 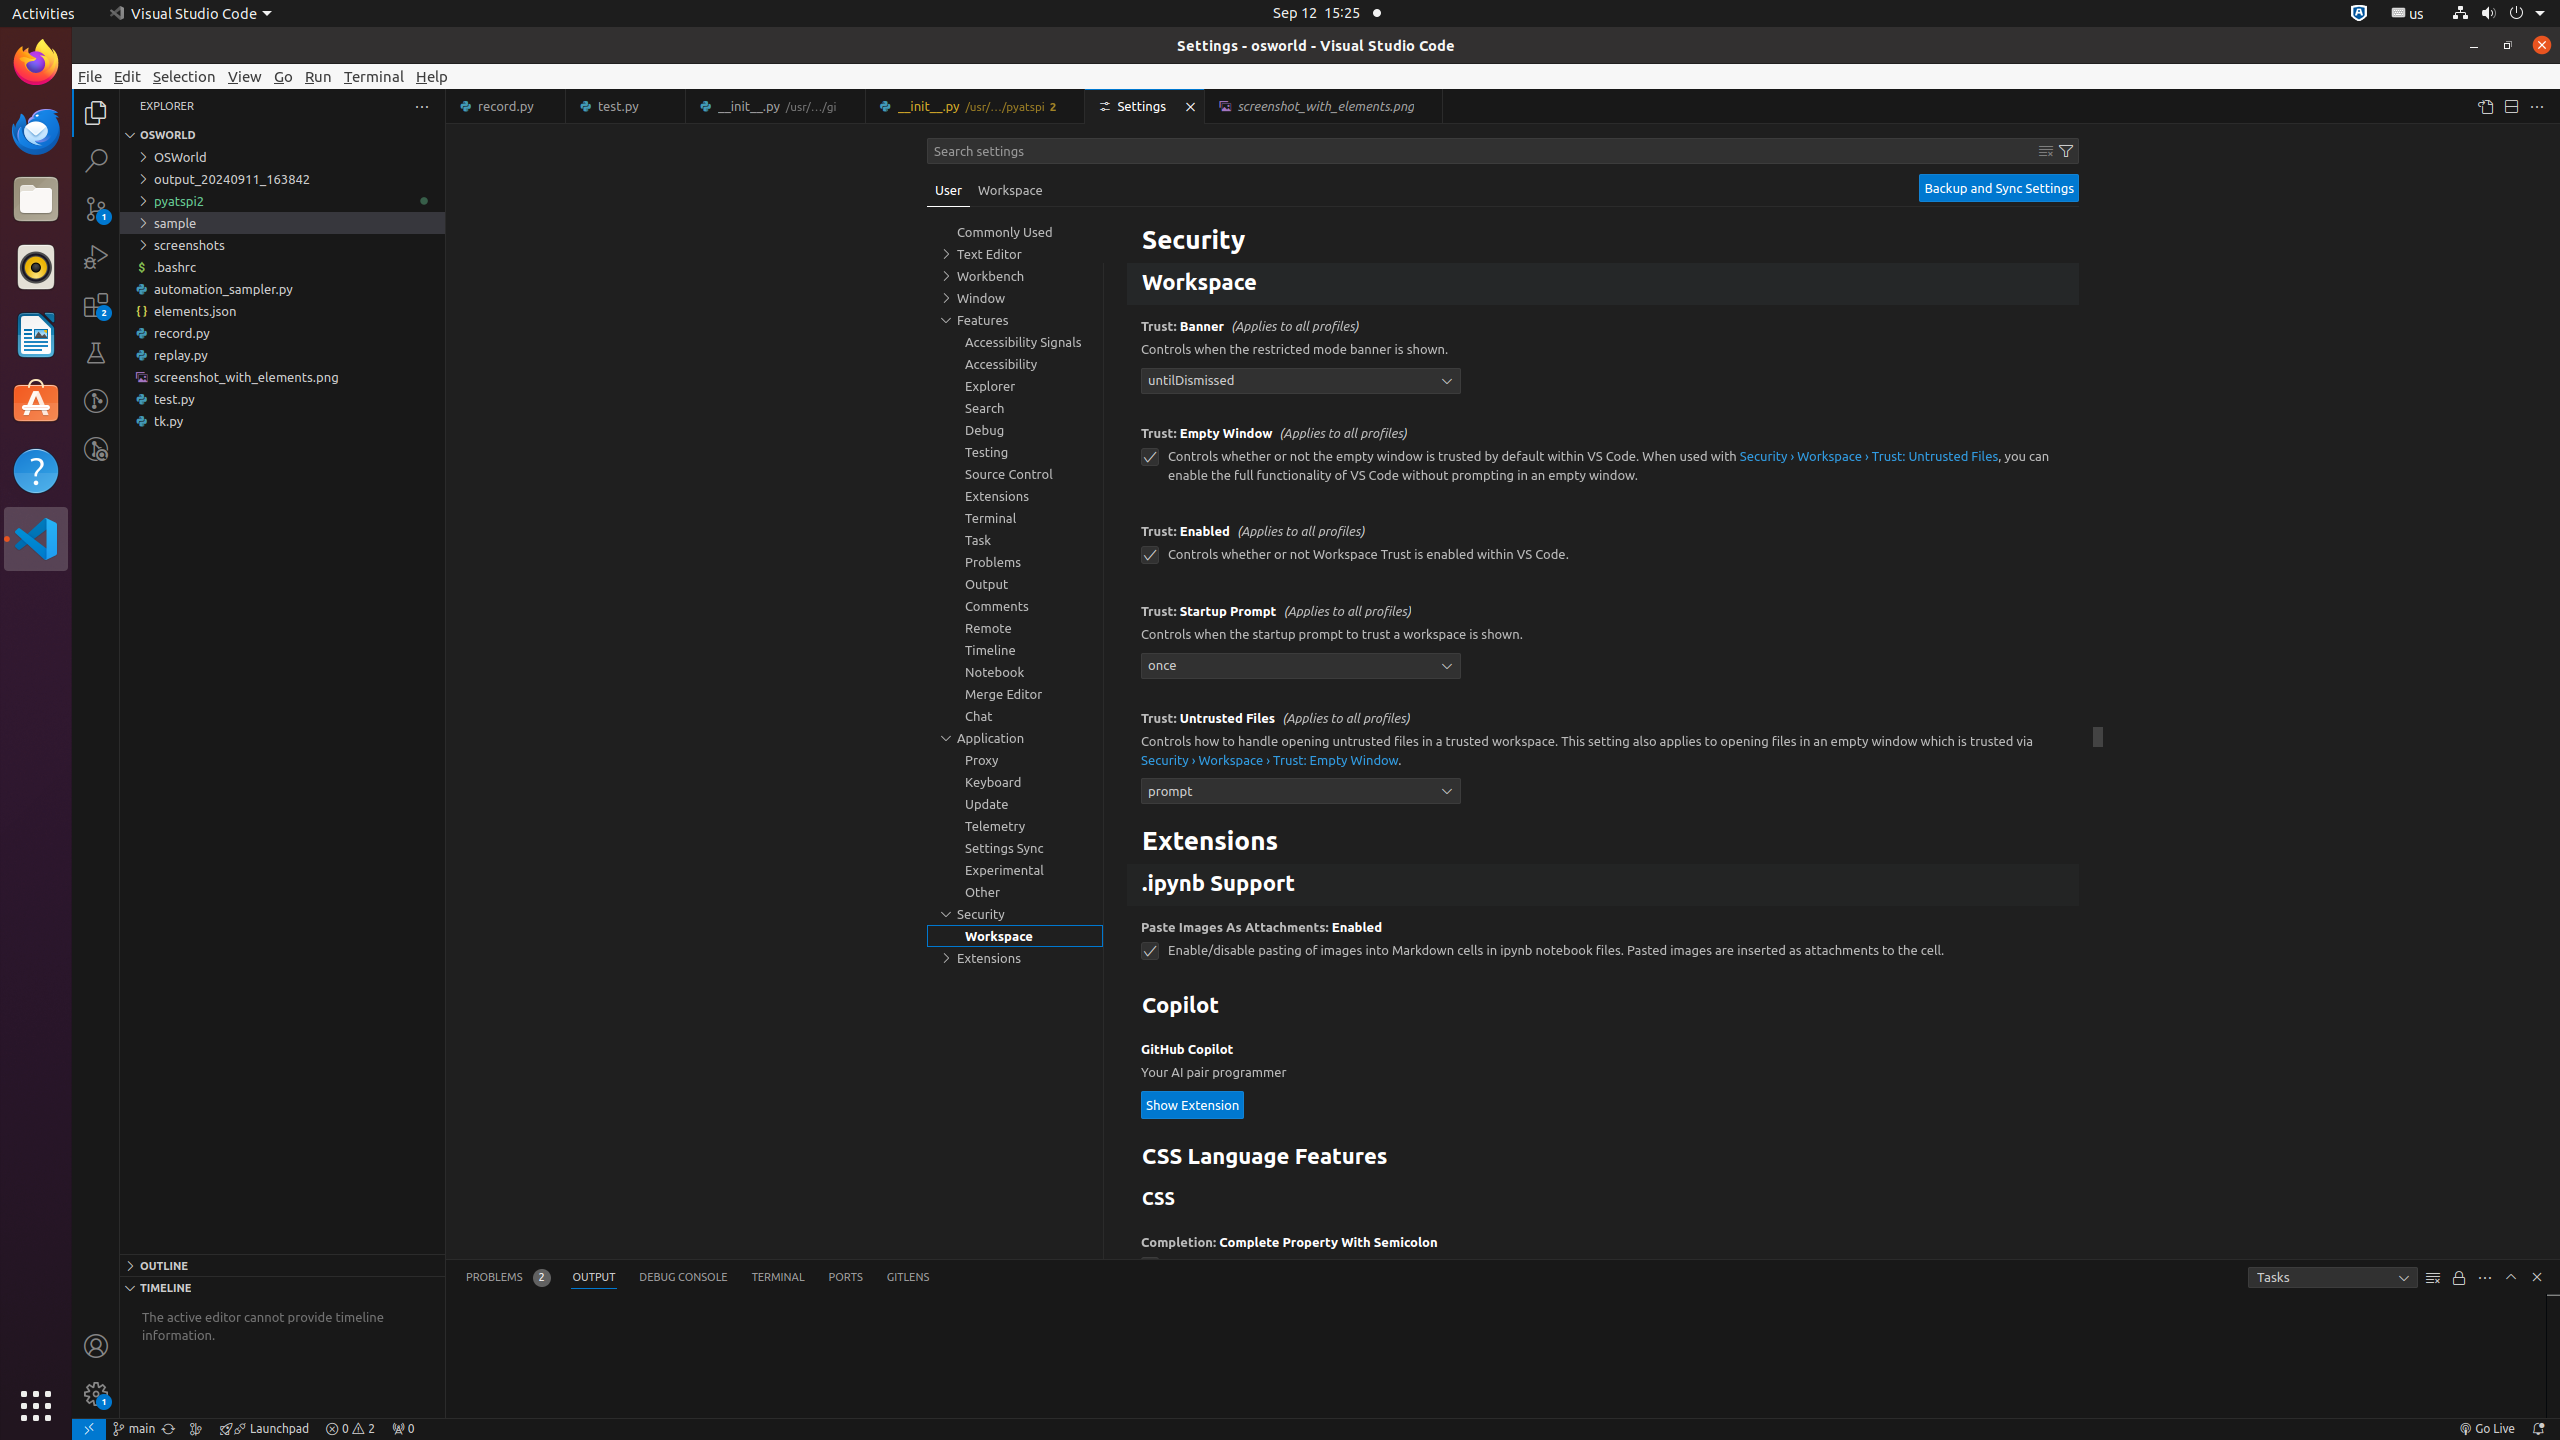 I want to click on Output, group, so click(x=1015, y=584).